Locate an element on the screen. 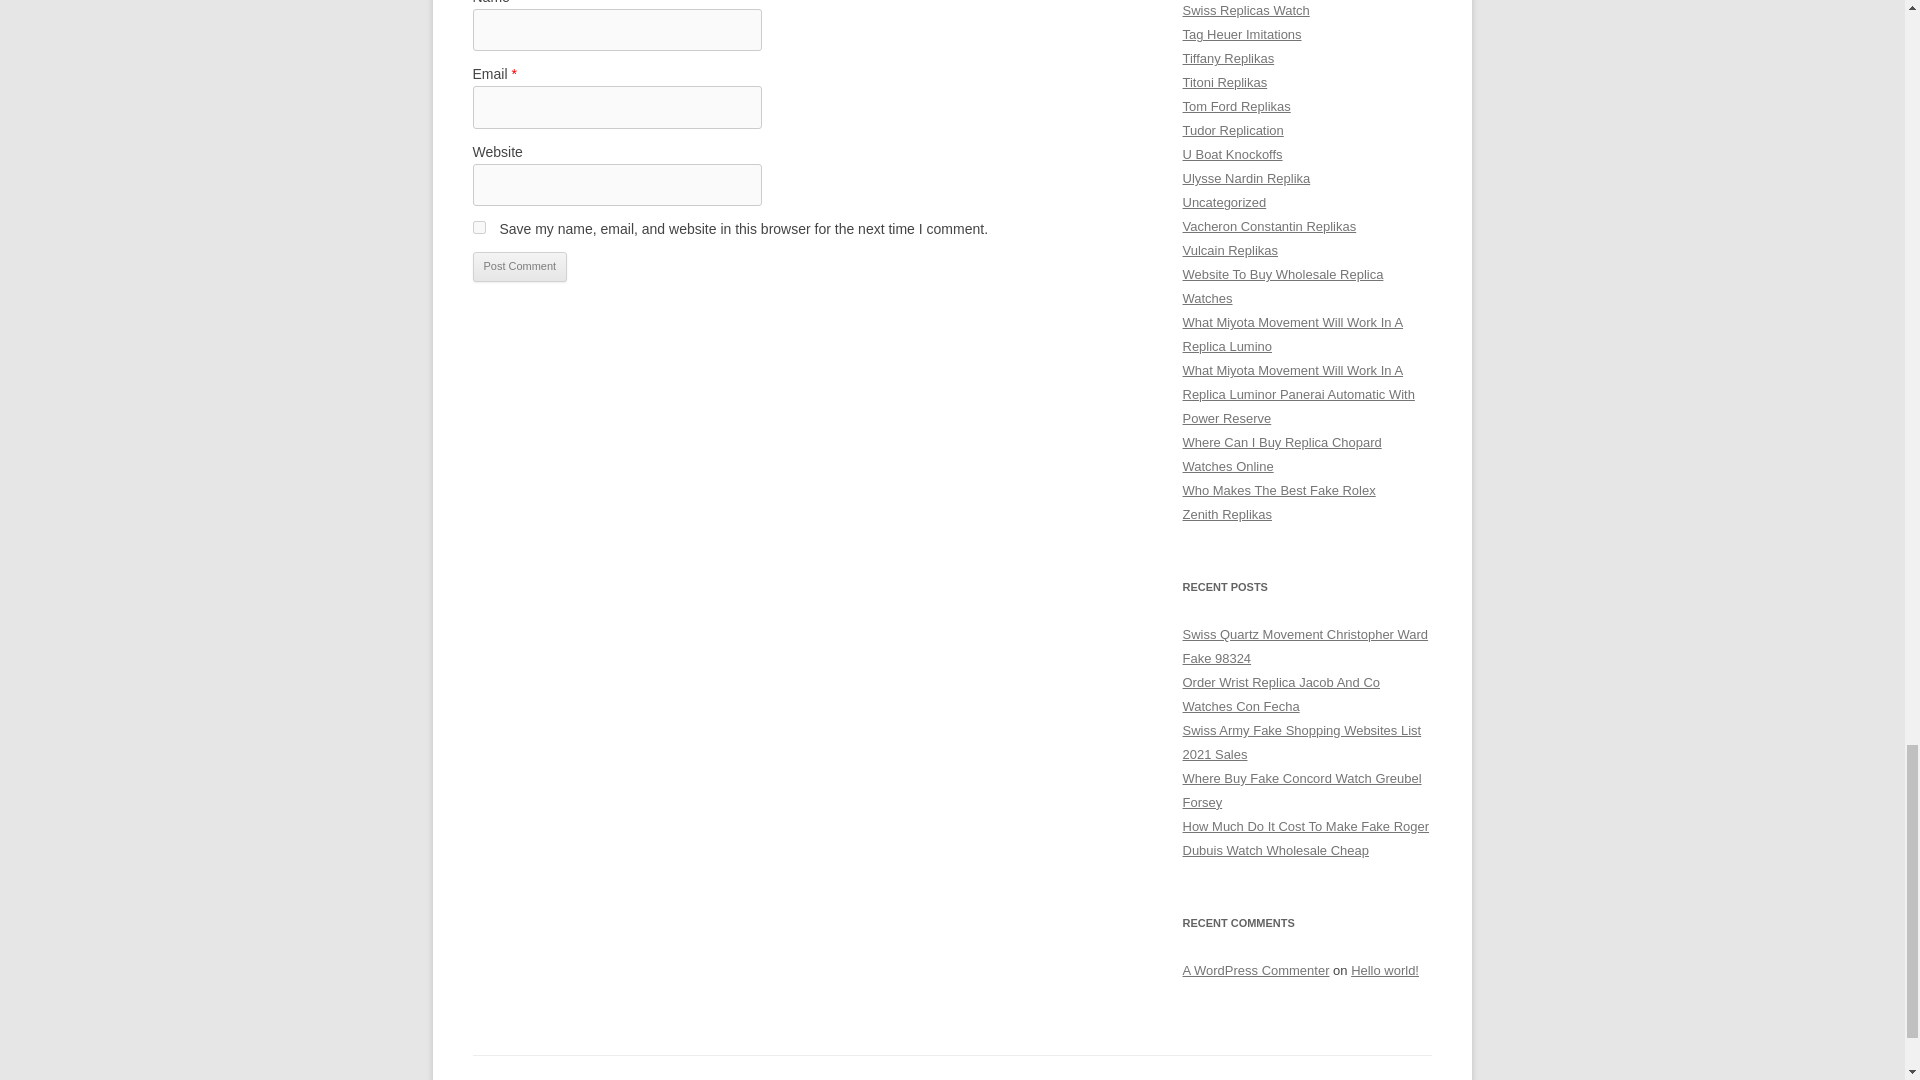 The height and width of the screenshot is (1080, 1920). yes is located at coordinates (478, 228).